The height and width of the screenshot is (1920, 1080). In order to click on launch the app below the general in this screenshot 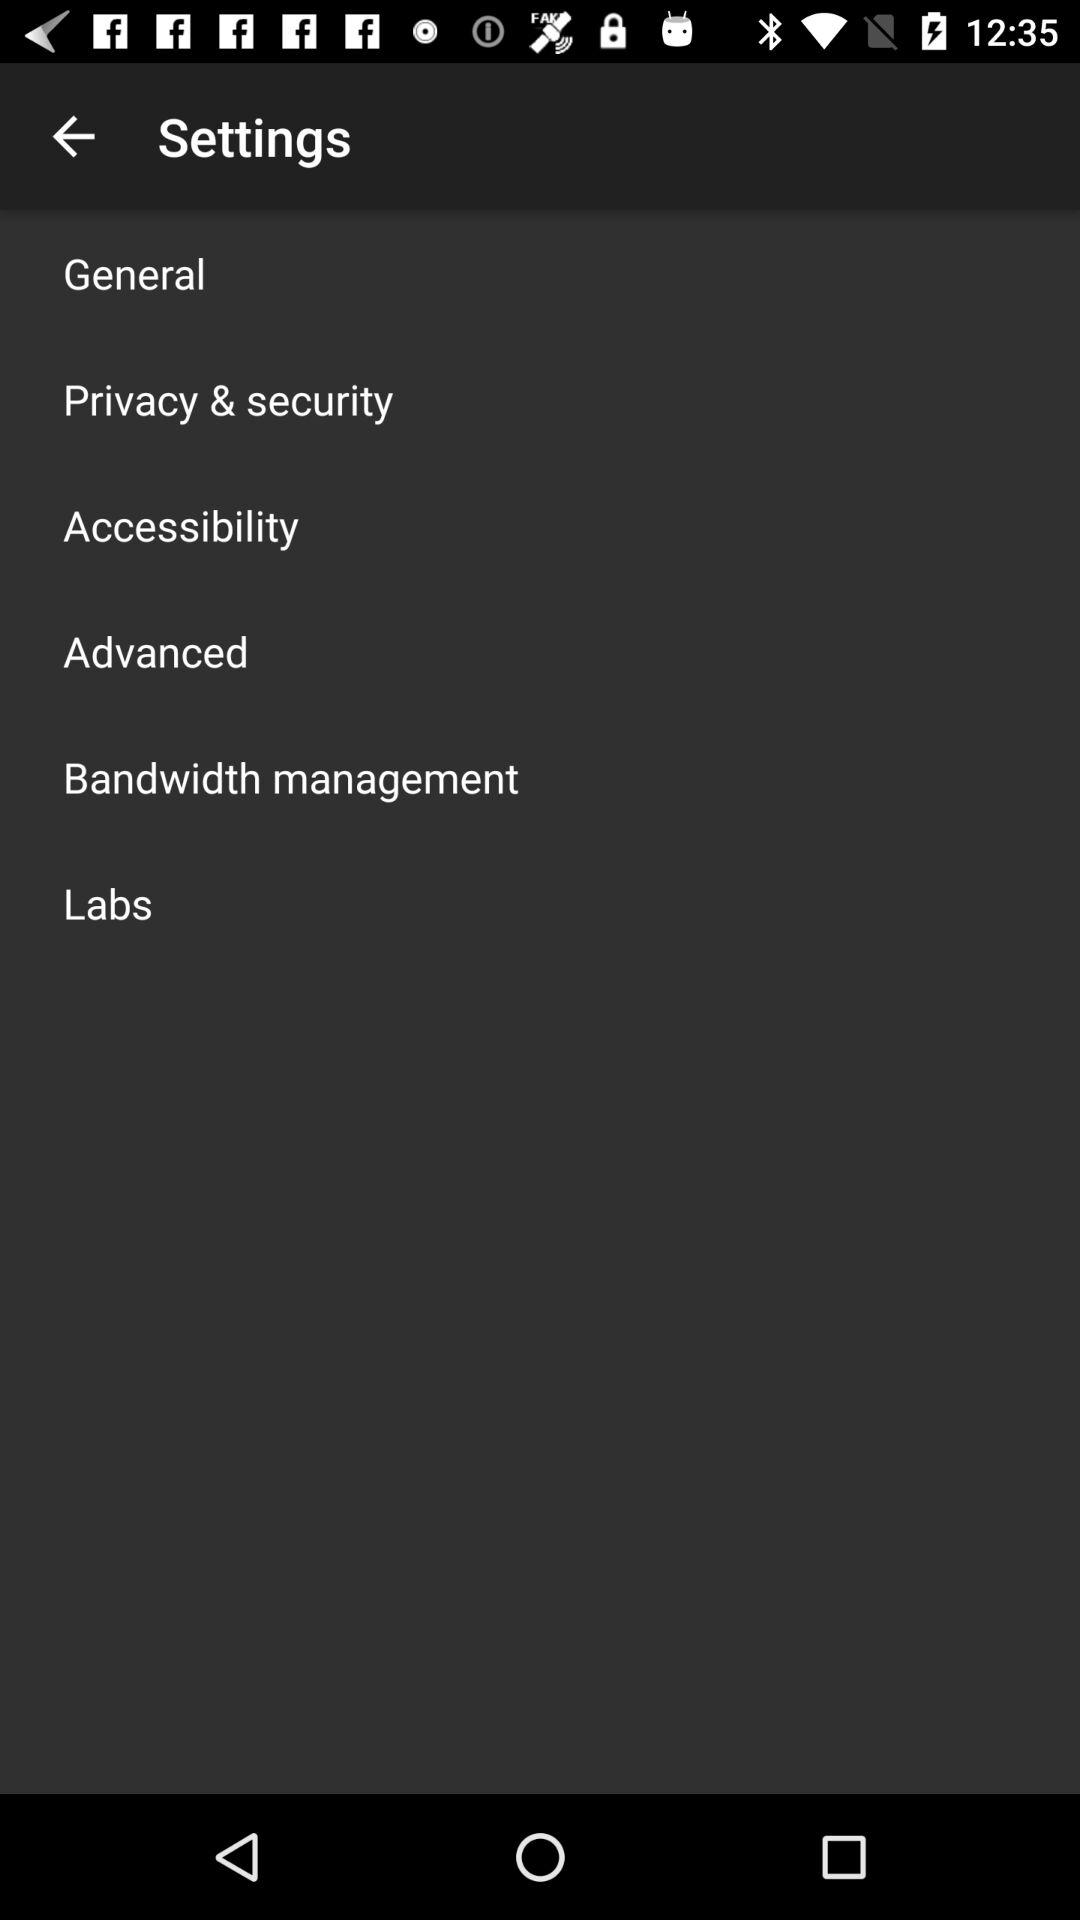, I will do `click(228, 398)`.